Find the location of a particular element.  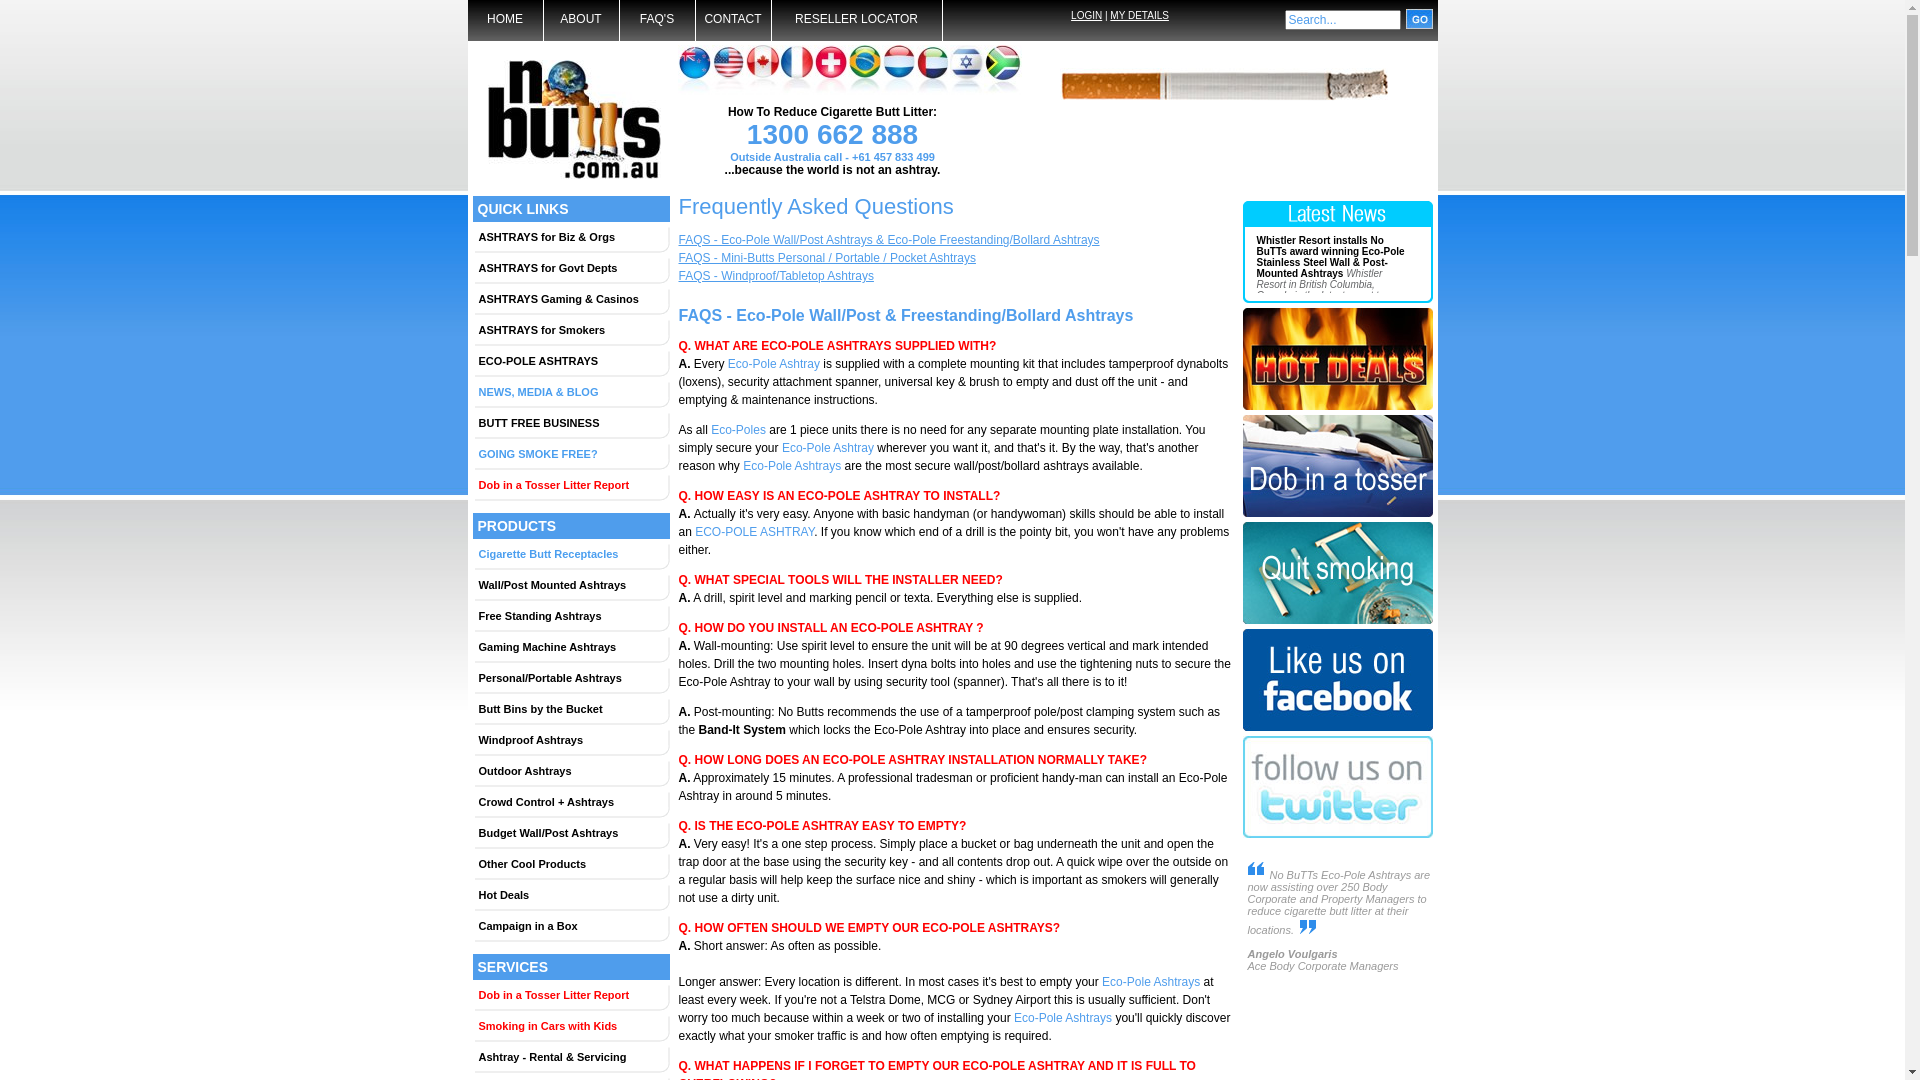

ASHTRAYS for Smokers is located at coordinates (572, 330).